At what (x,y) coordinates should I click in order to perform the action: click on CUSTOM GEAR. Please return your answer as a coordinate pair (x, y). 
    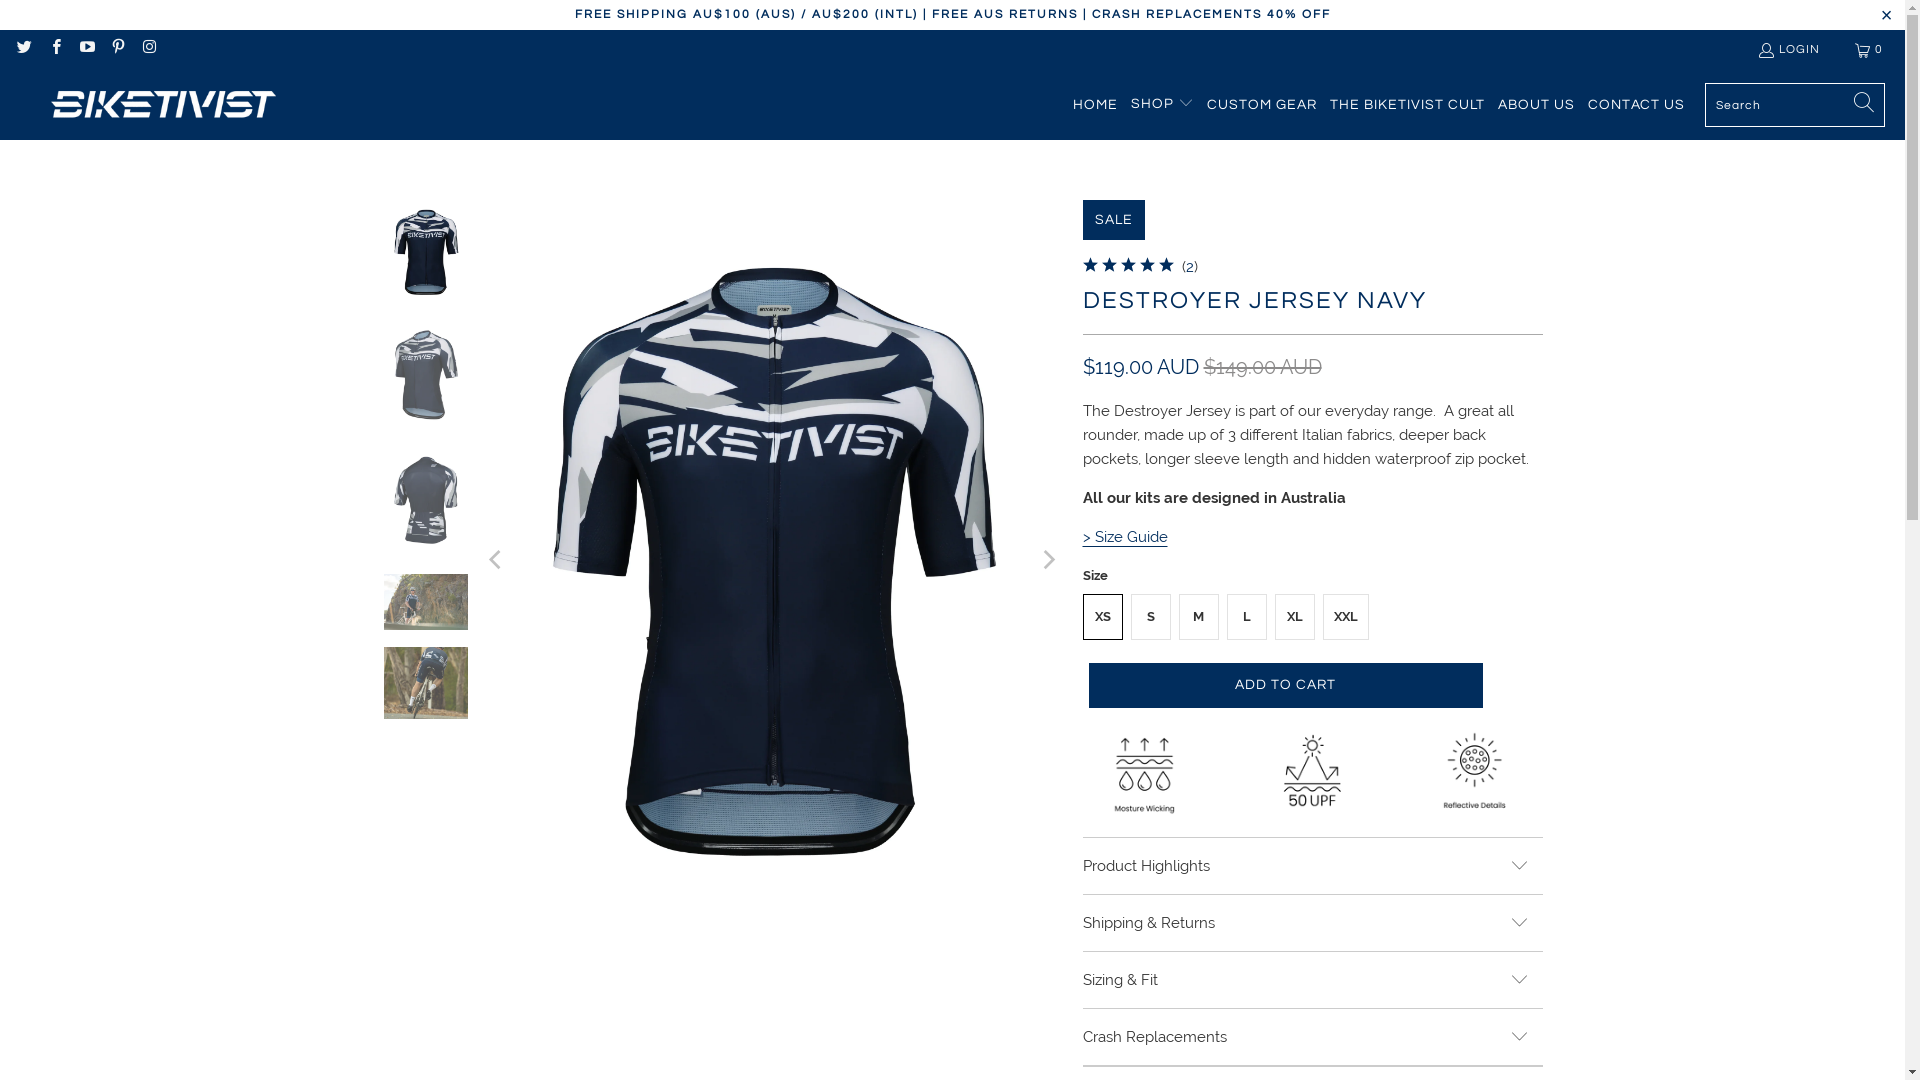
    Looking at the image, I should click on (1262, 104).